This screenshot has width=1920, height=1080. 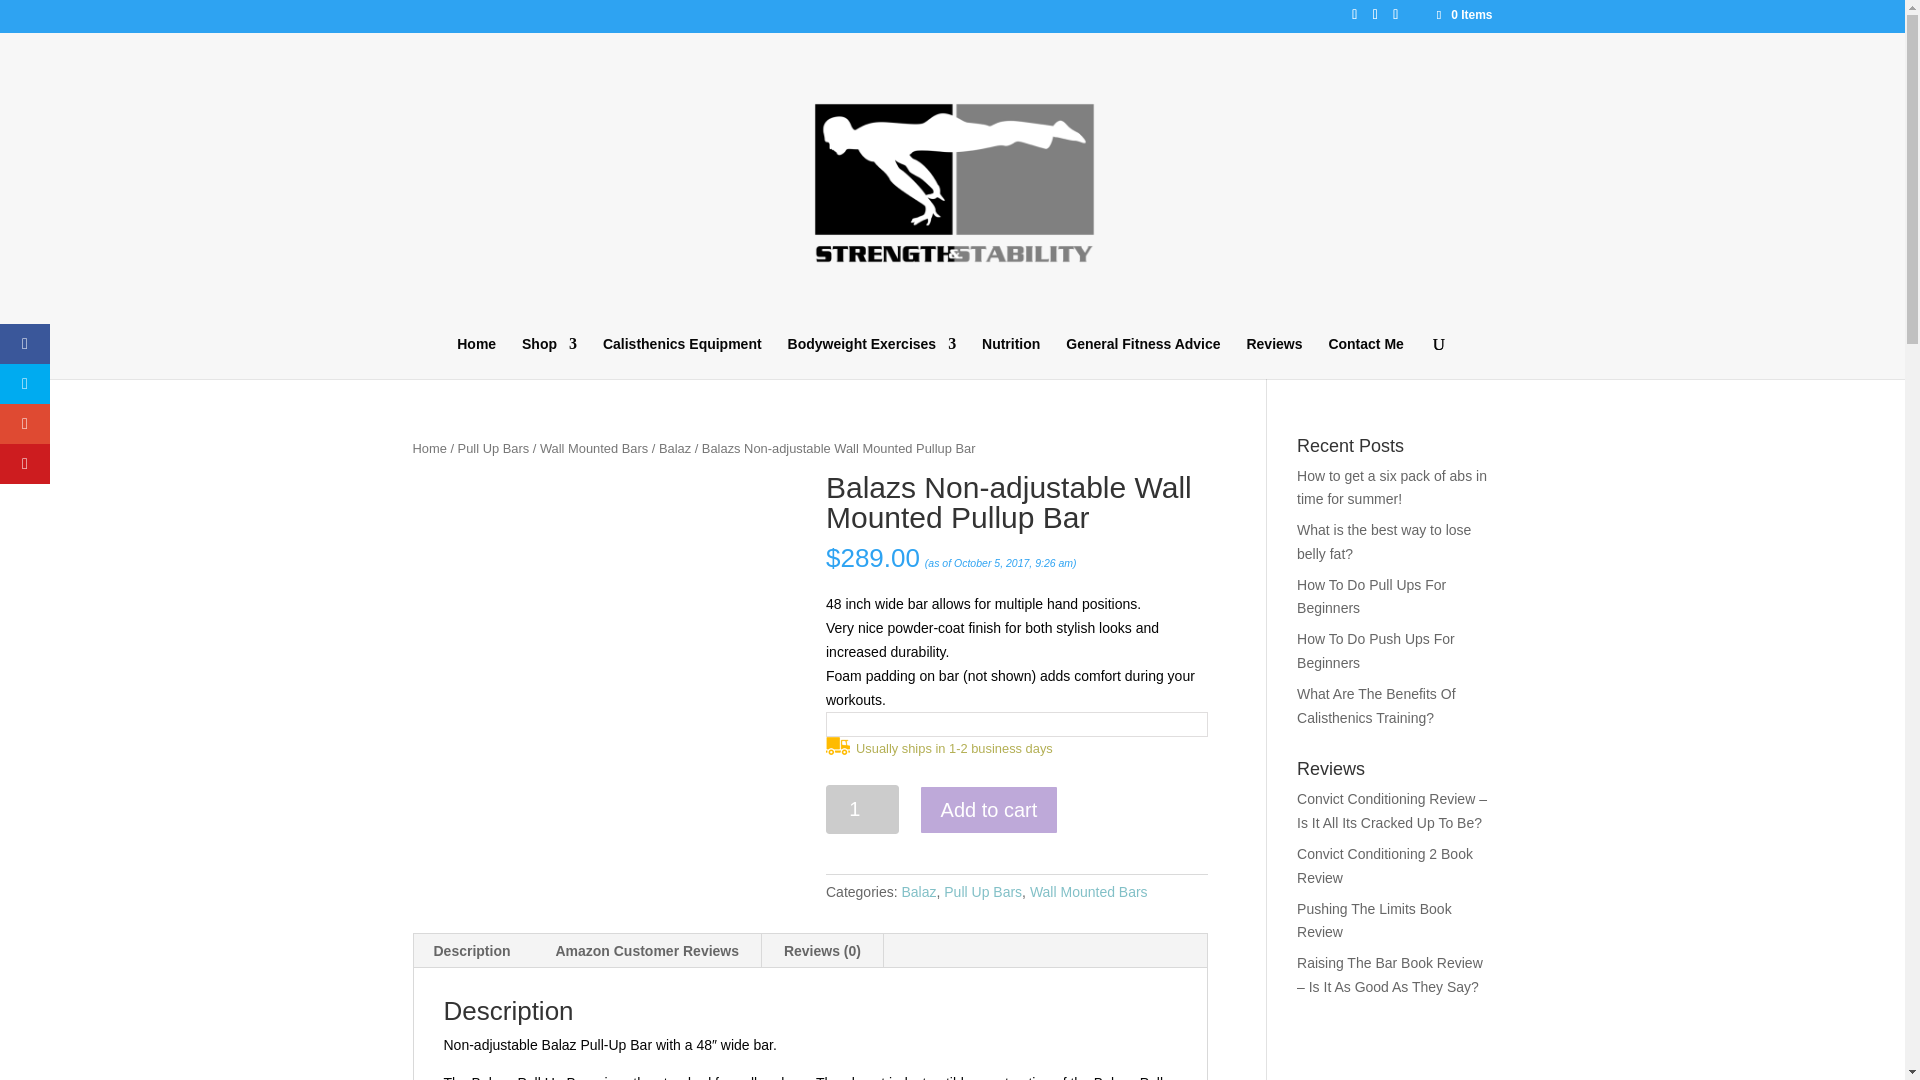 What do you see at coordinates (594, 446) in the screenshot?
I see `Wall Mounted Bars` at bounding box center [594, 446].